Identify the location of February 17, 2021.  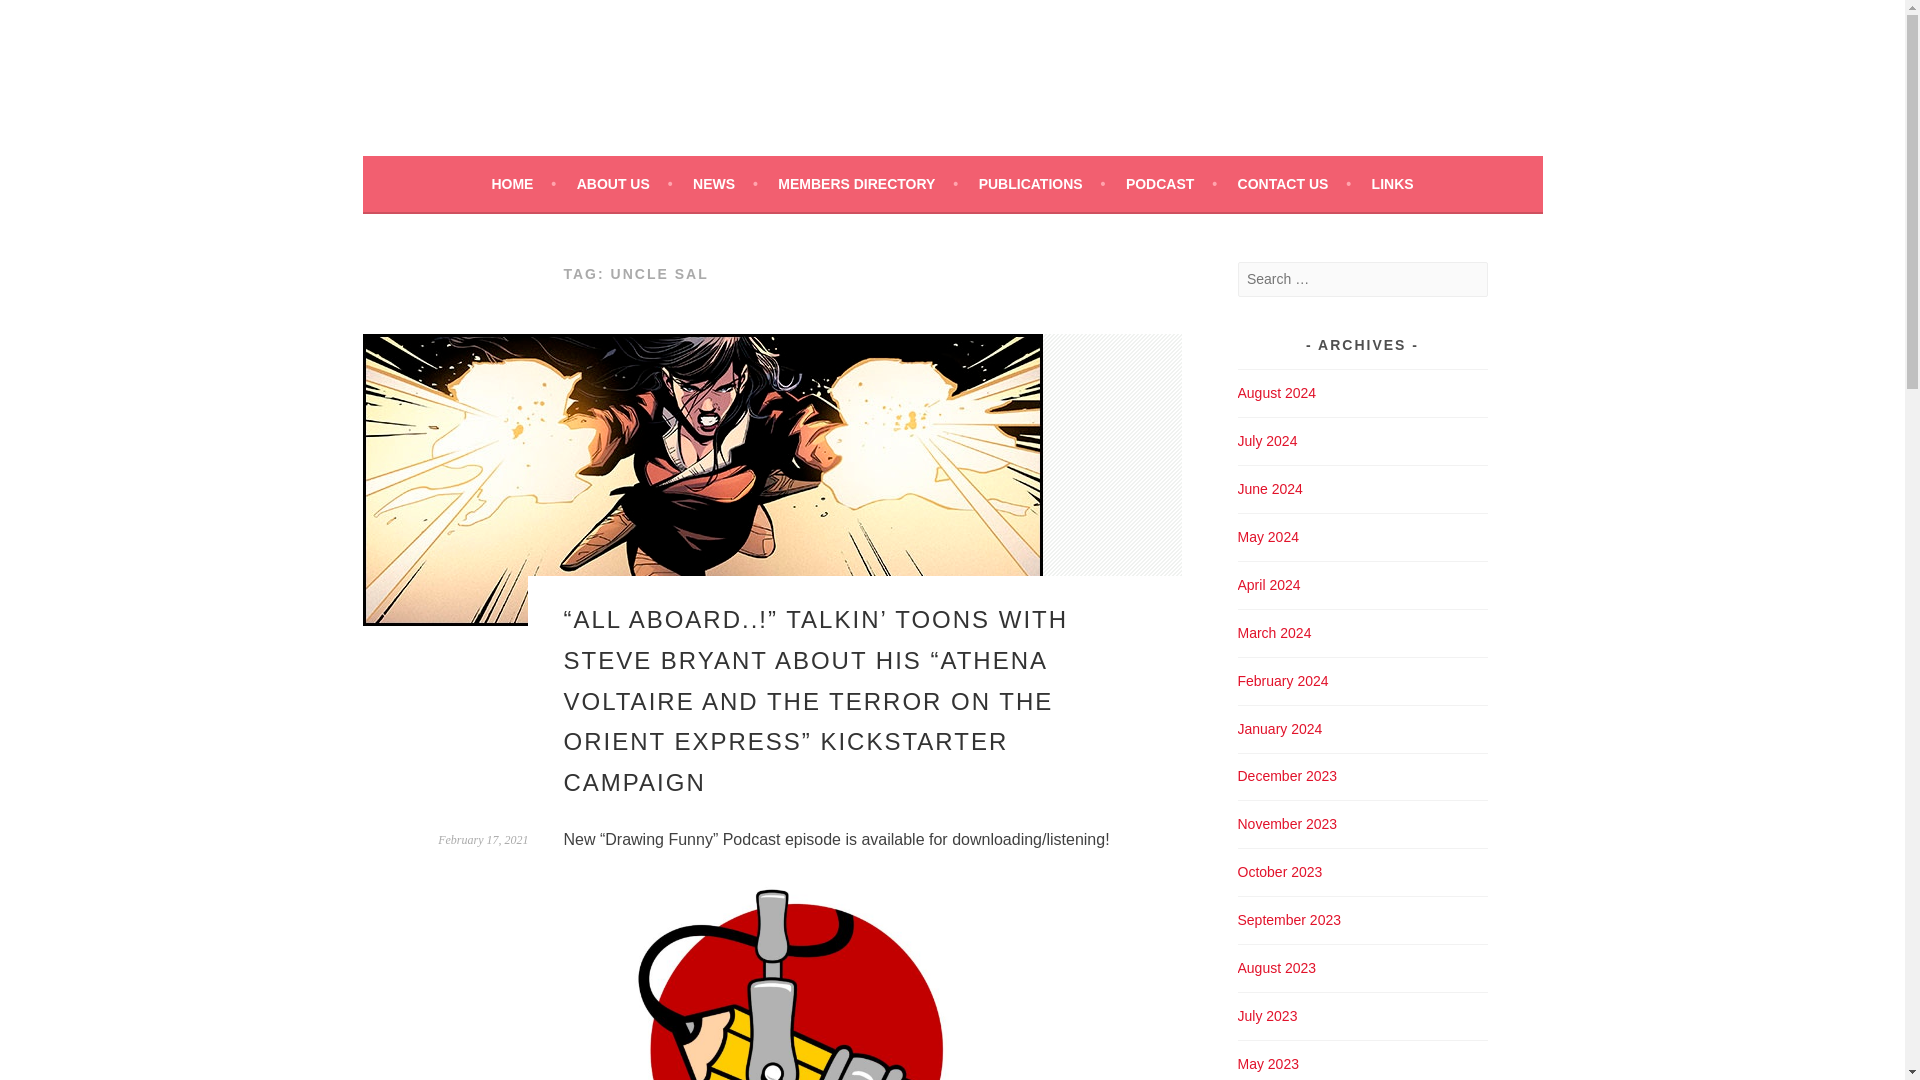
(482, 839).